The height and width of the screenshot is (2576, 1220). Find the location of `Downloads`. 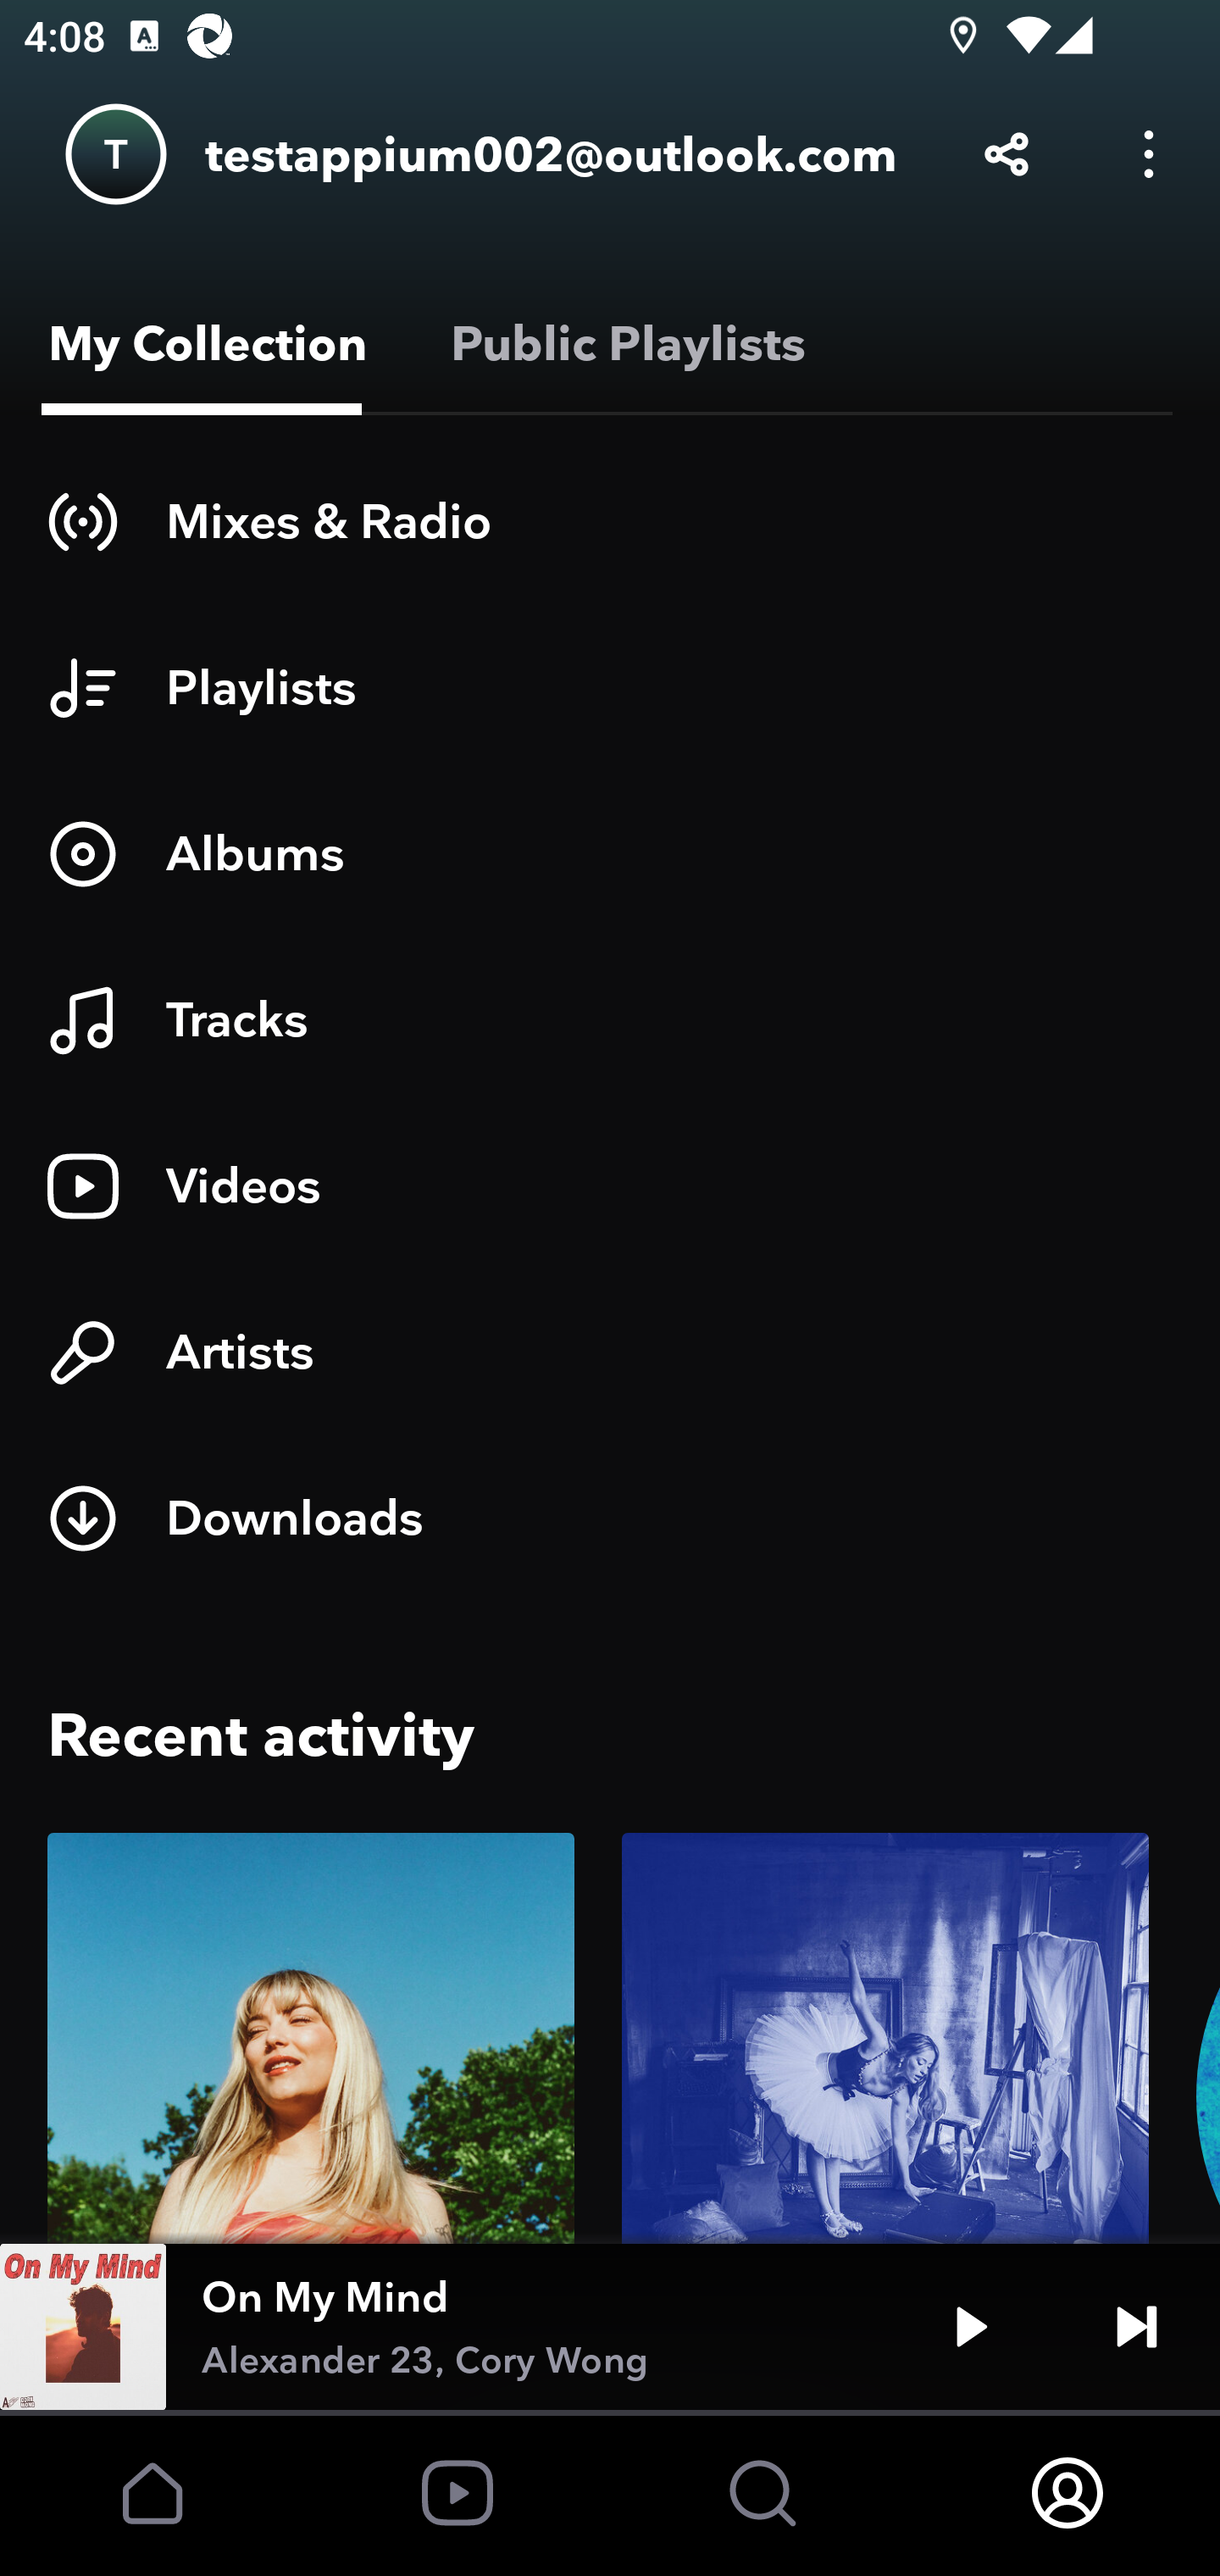

Downloads is located at coordinates (610, 1518).